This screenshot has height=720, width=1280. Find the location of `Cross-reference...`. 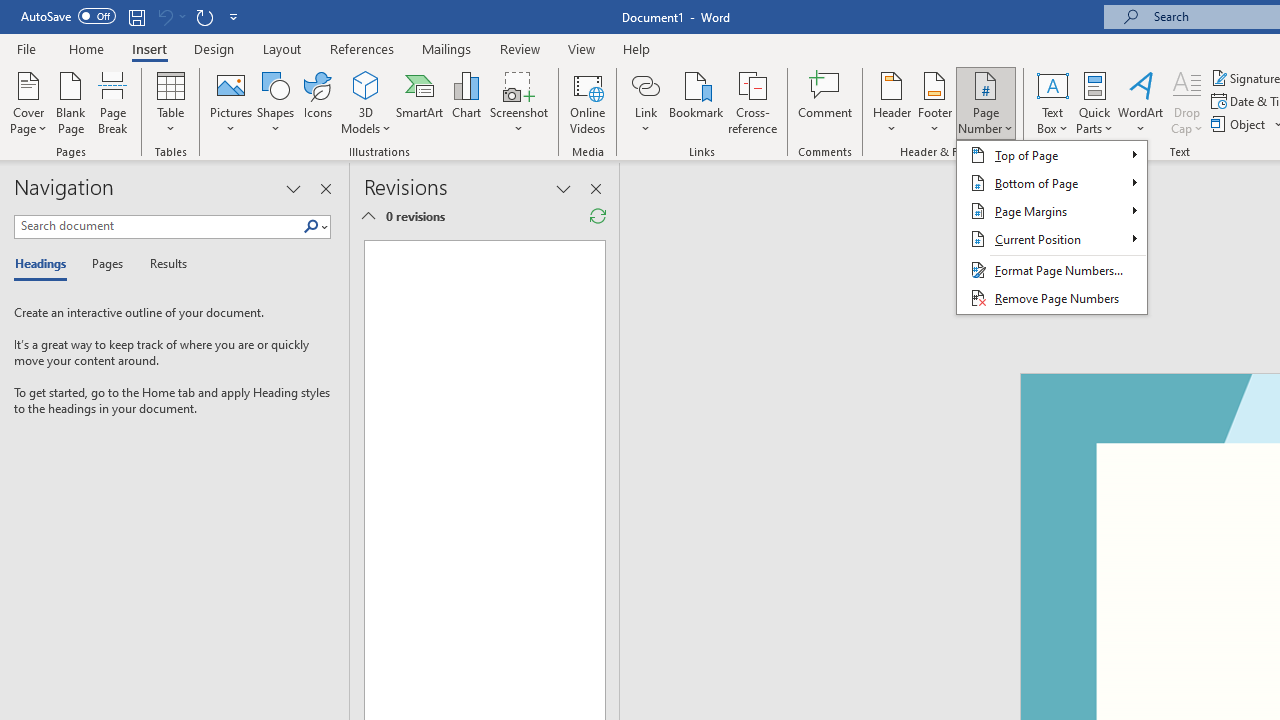

Cross-reference... is located at coordinates (752, 102).